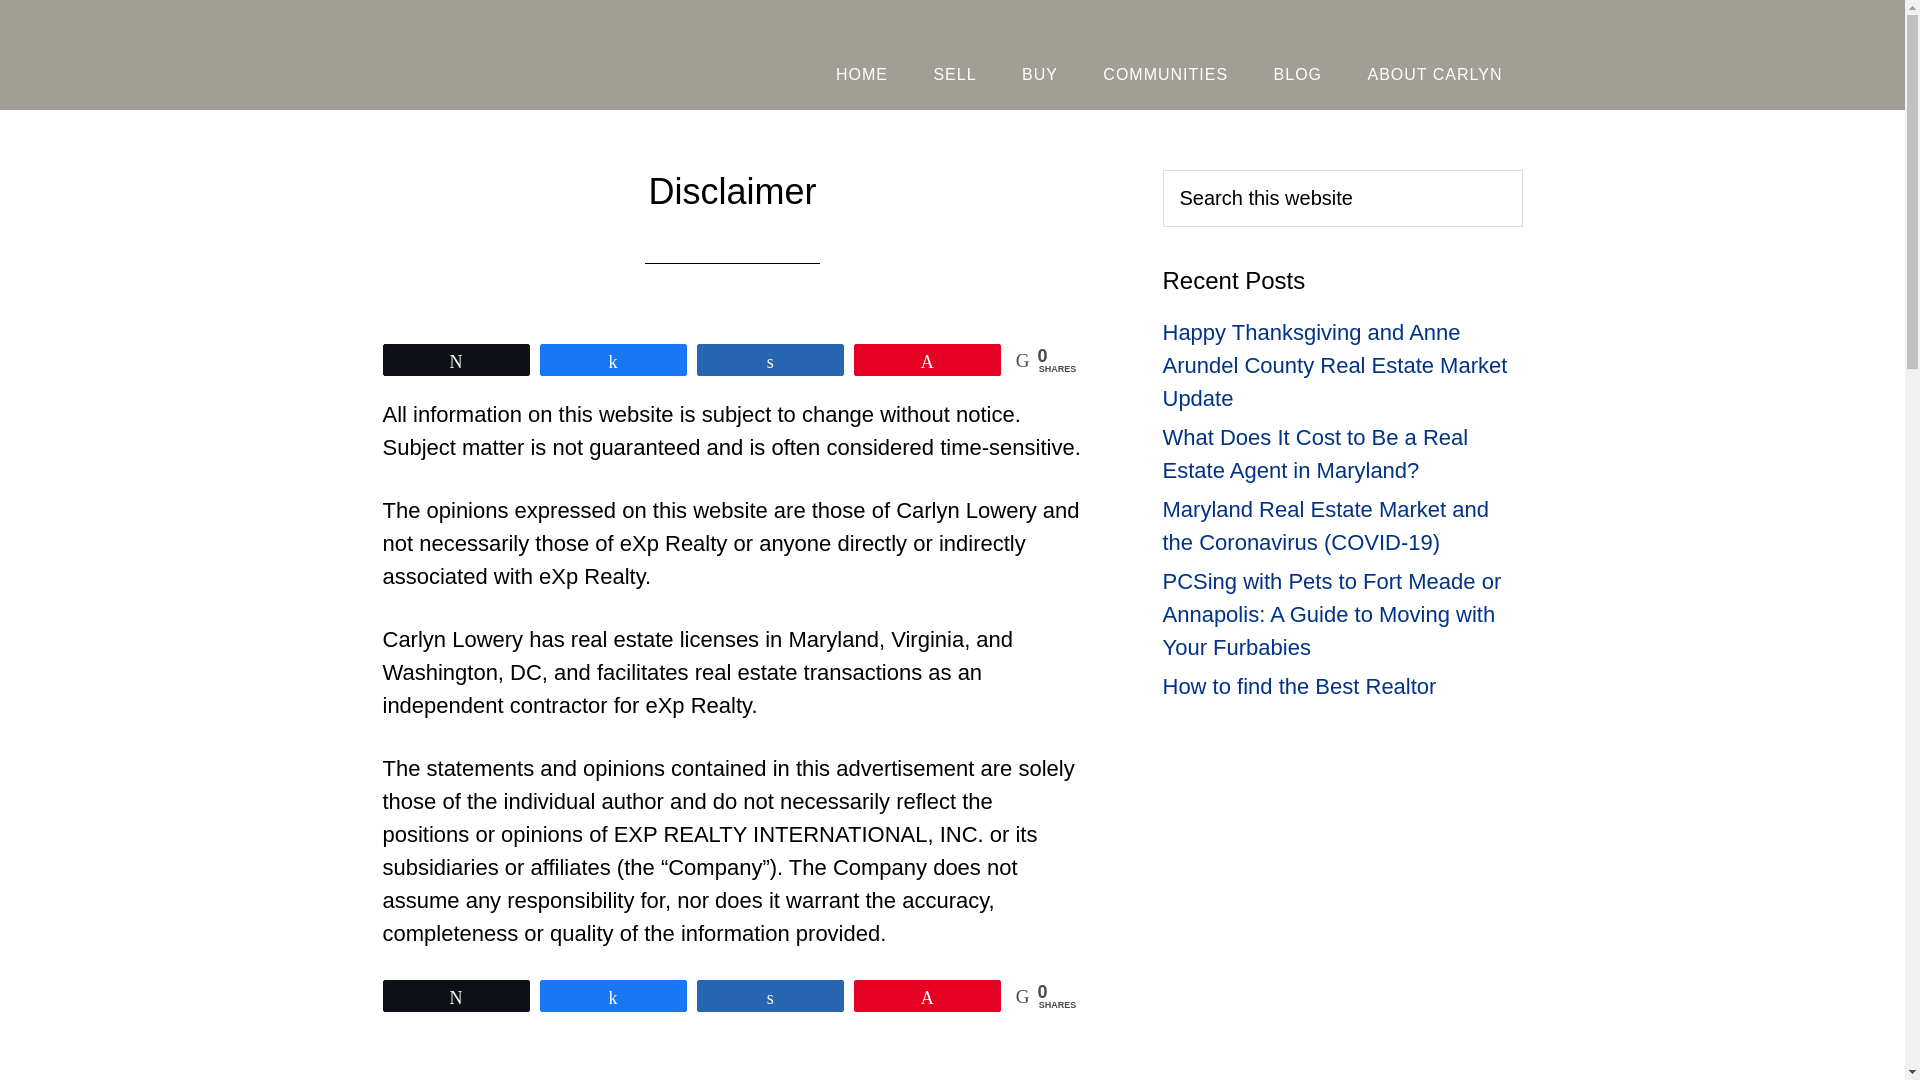 The height and width of the screenshot is (1080, 1920). What do you see at coordinates (954, 74) in the screenshot?
I see `SELL` at bounding box center [954, 74].